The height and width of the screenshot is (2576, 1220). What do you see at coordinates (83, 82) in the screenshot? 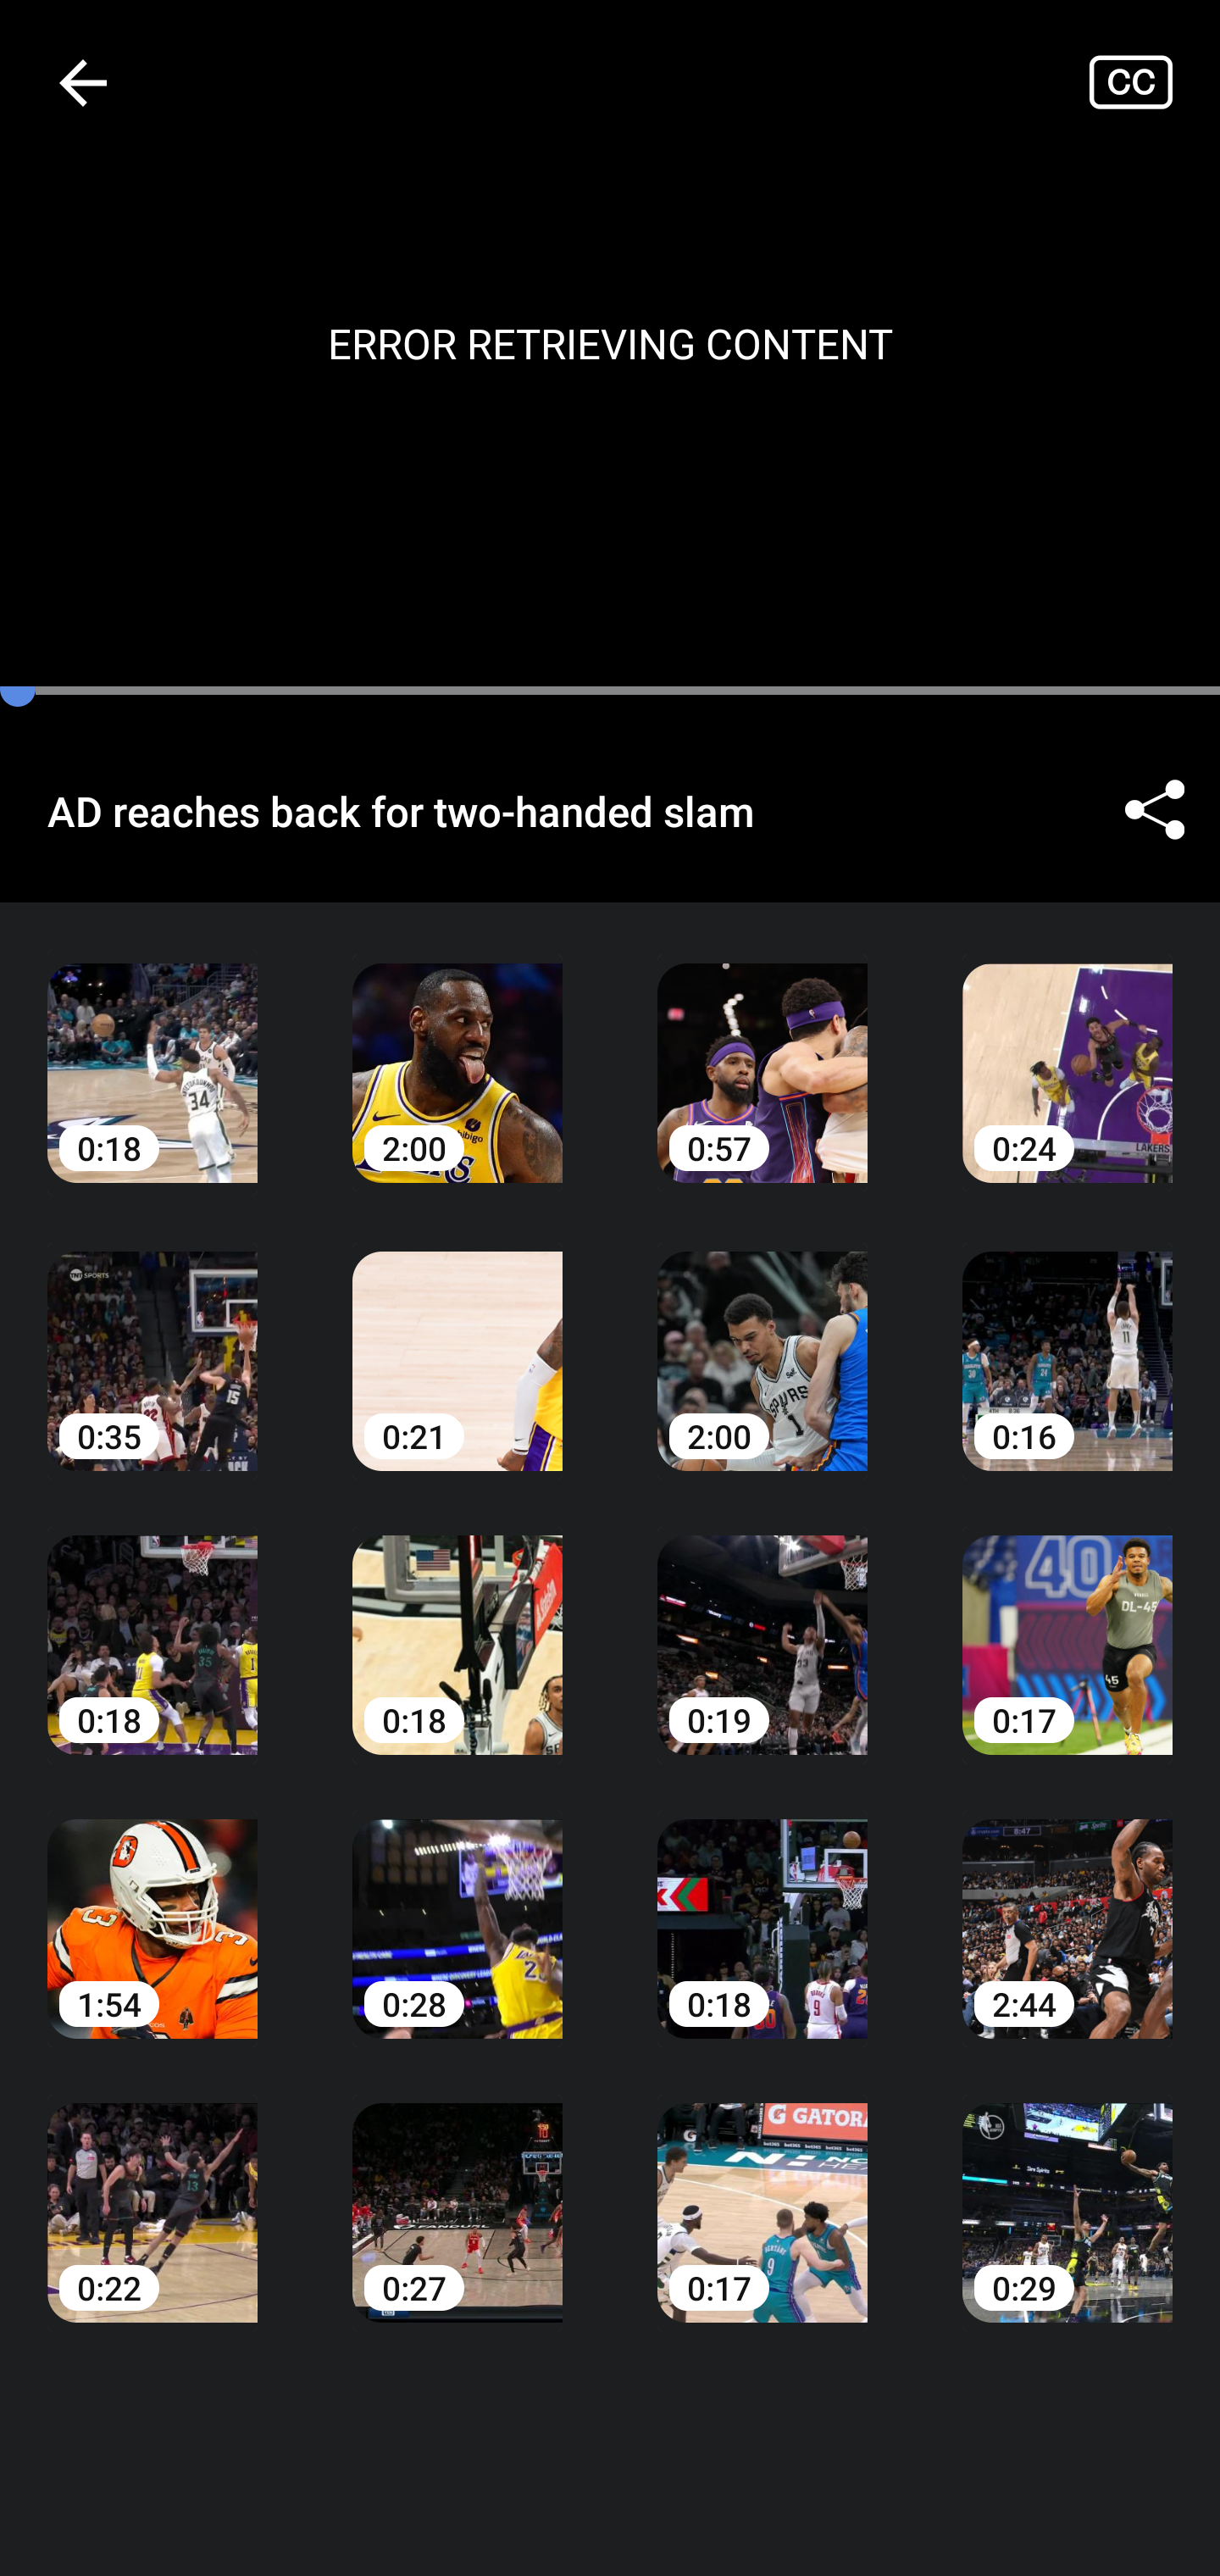
I see `Navigate up` at bounding box center [83, 82].